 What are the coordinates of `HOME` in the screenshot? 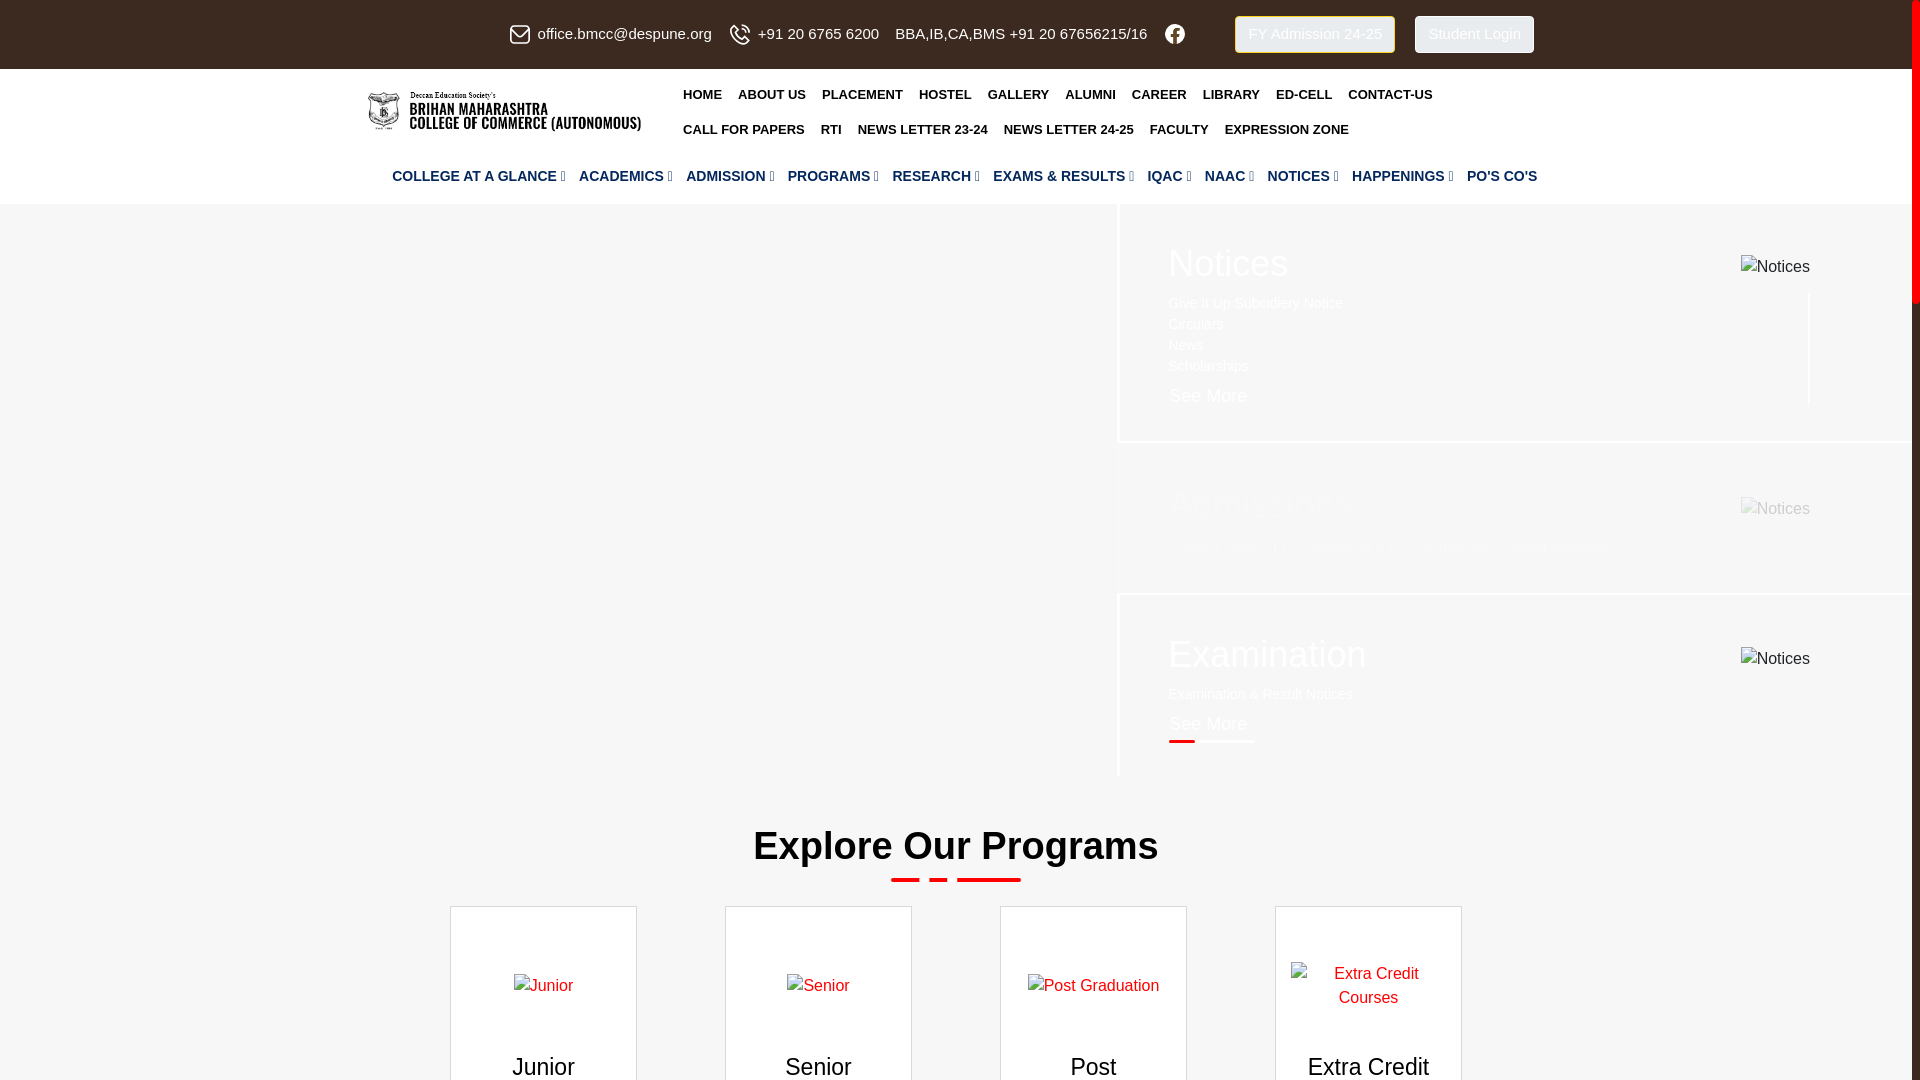 It's located at (702, 94).